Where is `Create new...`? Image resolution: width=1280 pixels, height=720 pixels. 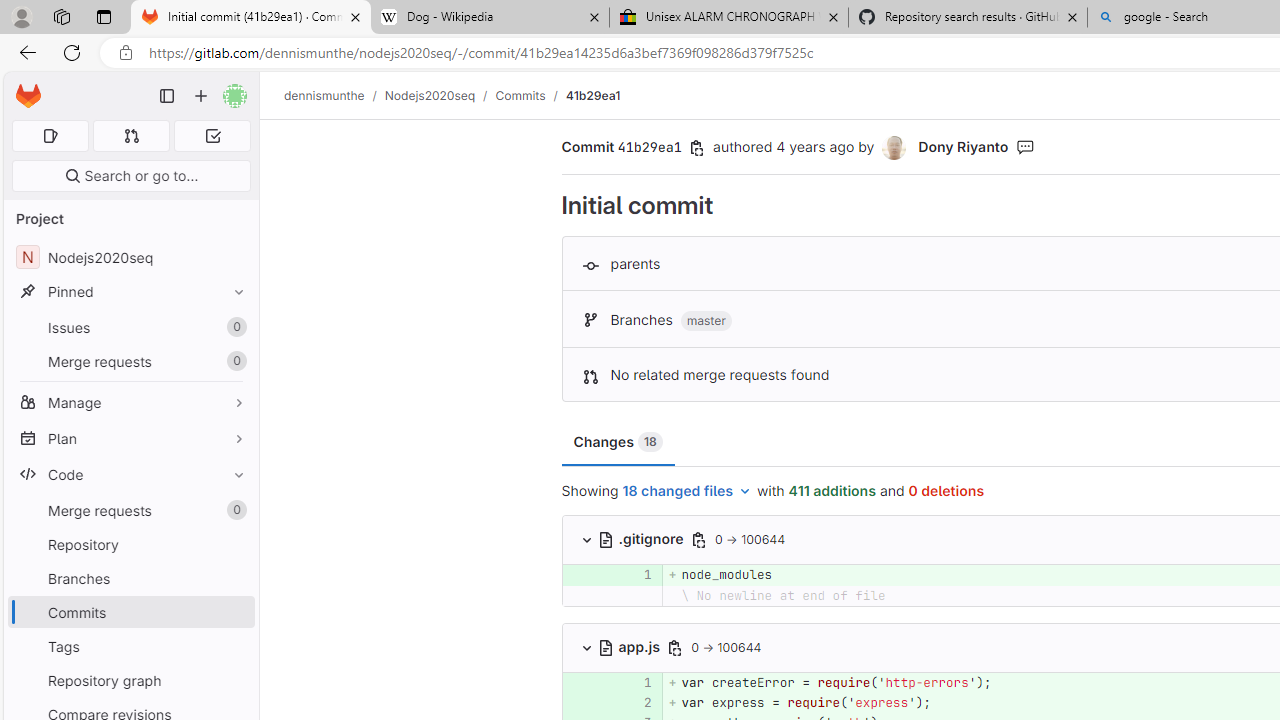
Create new... is located at coordinates (201, 96).